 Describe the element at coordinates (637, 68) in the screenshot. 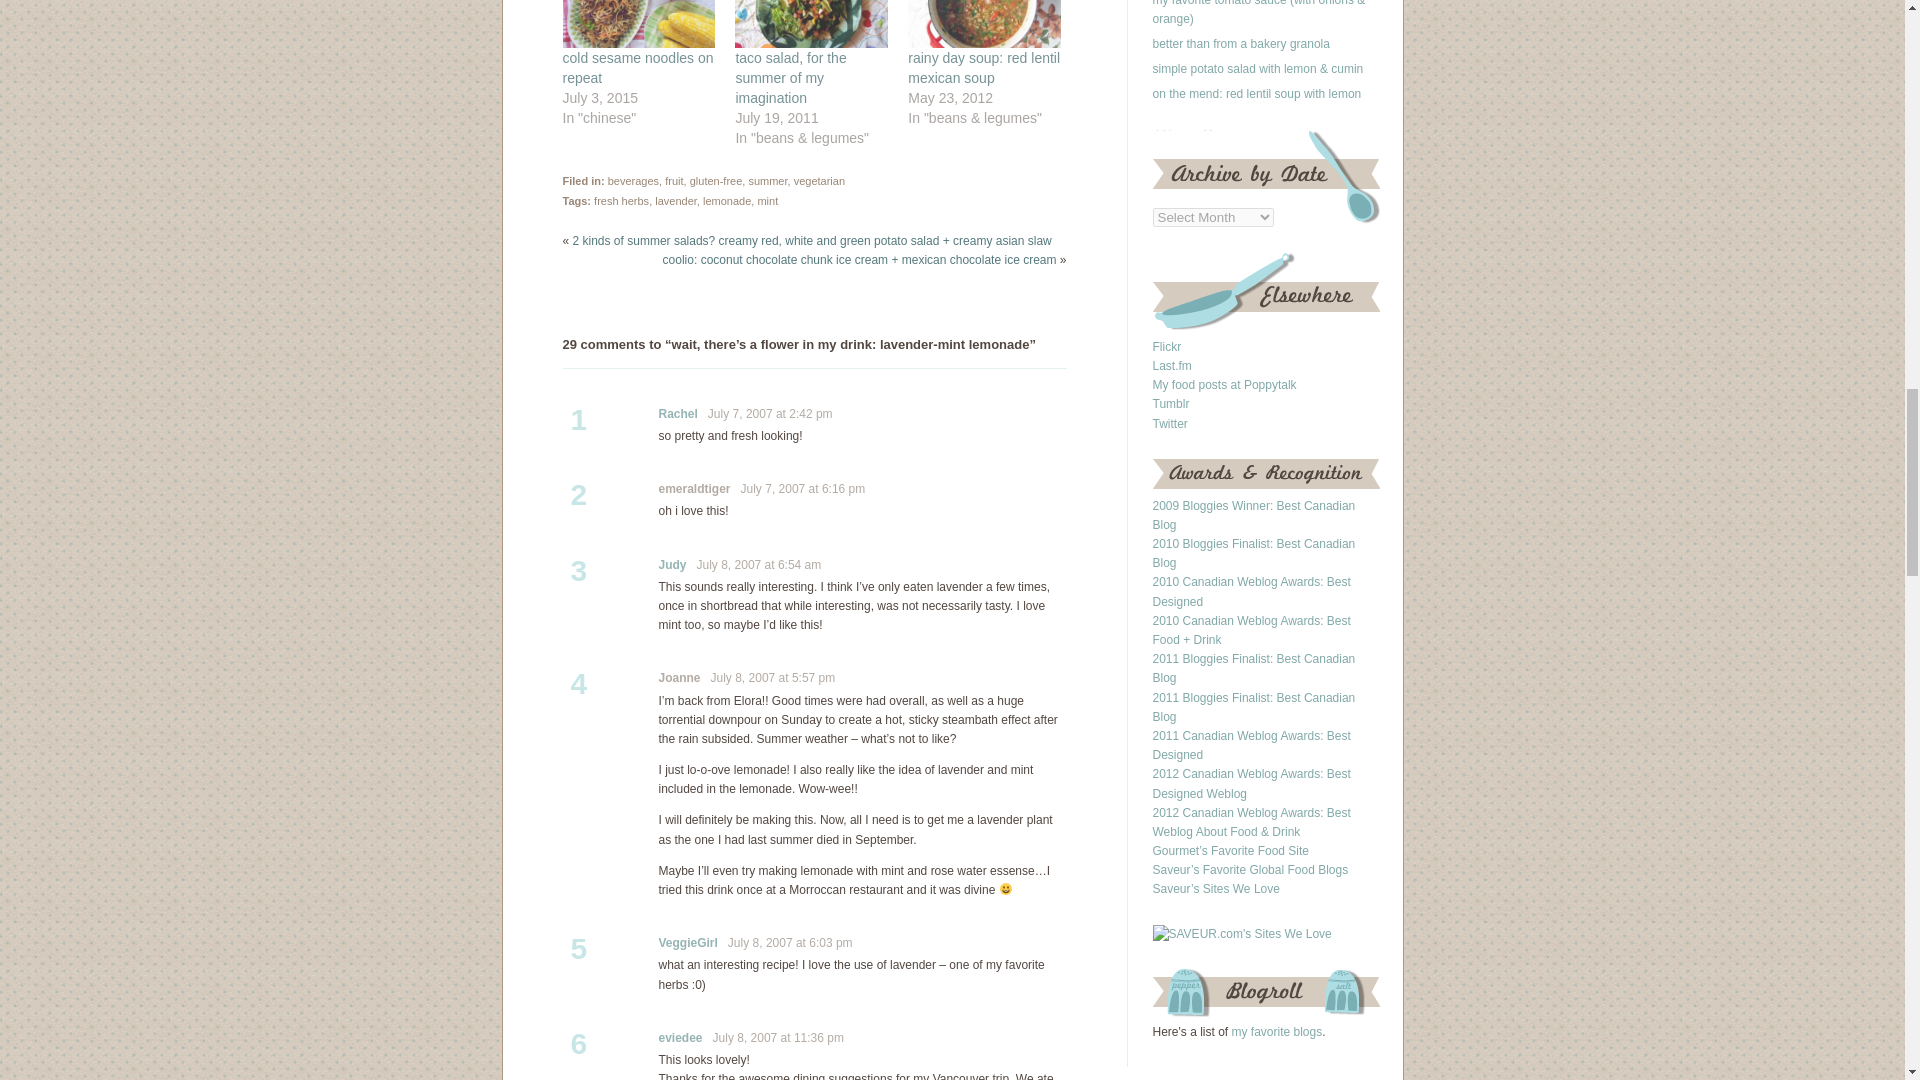

I see `cold sesame noodles on repeat` at that location.